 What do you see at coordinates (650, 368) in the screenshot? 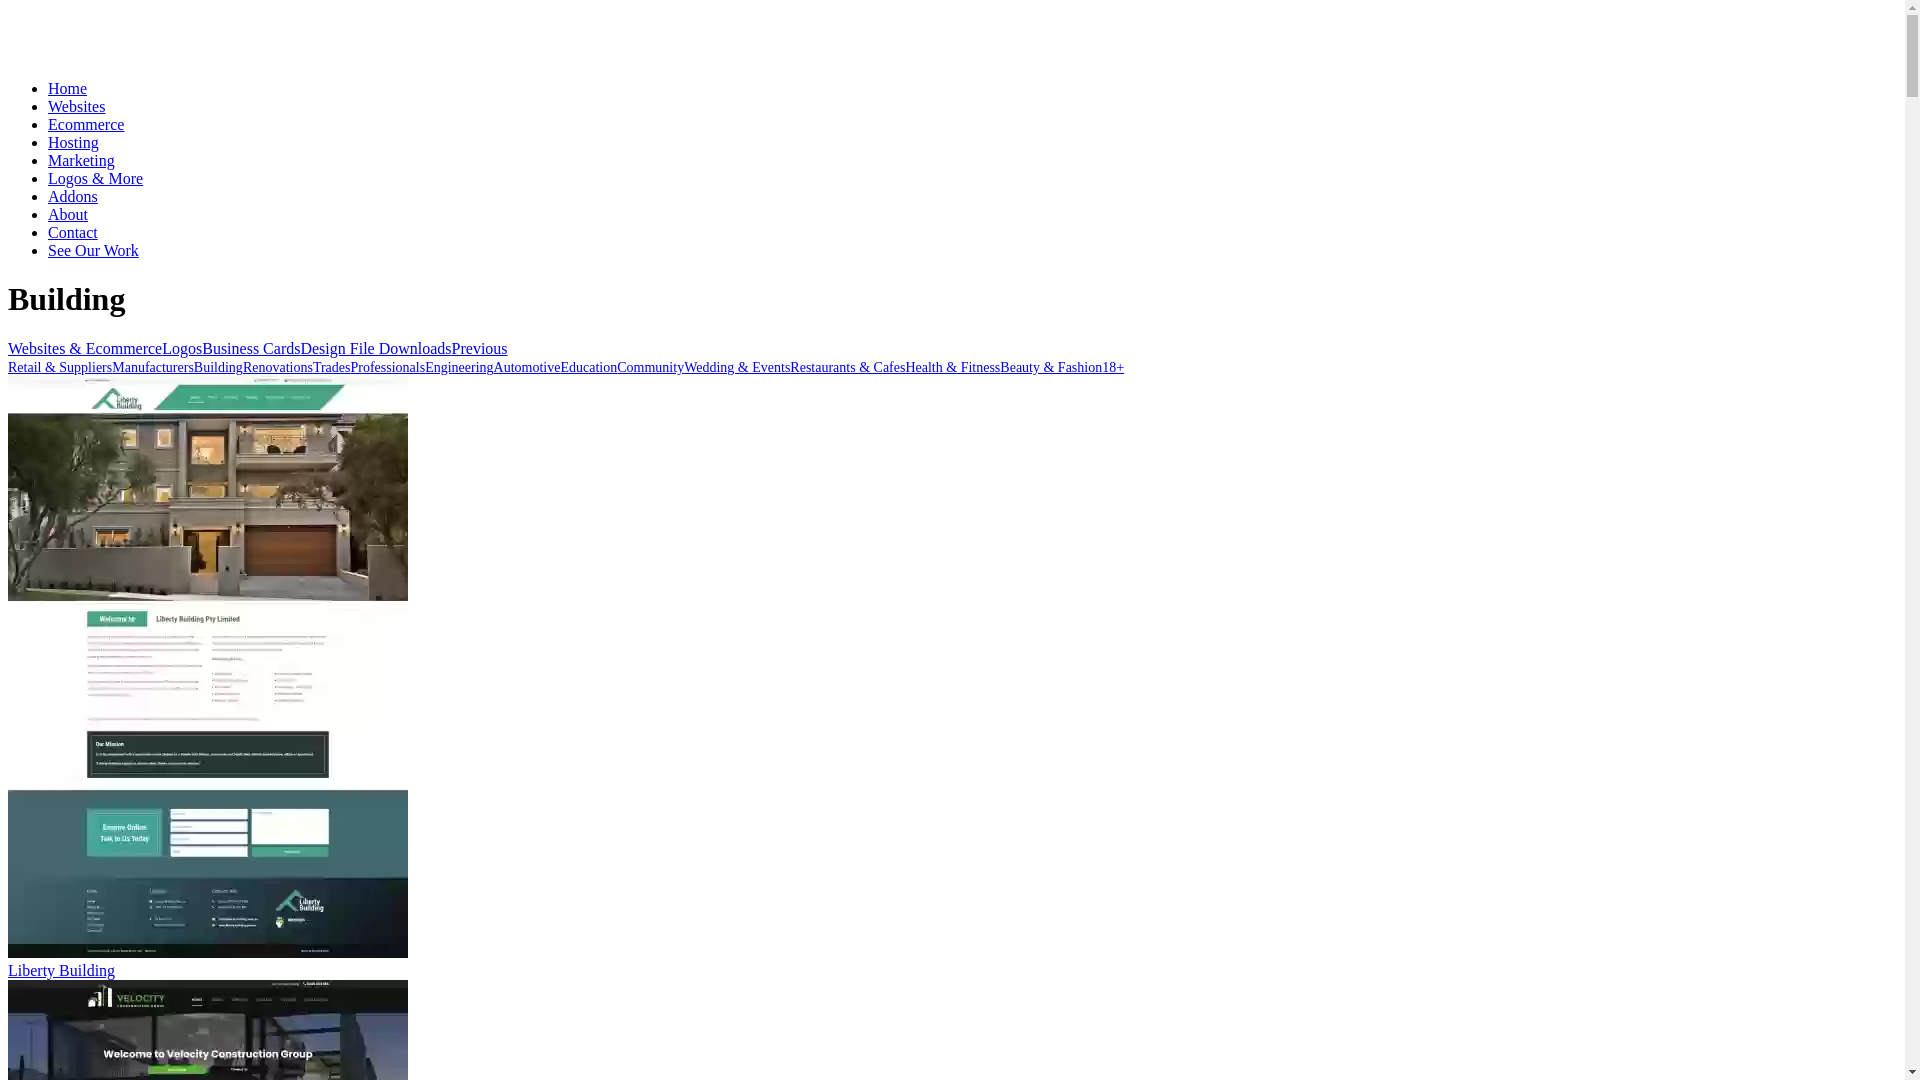
I see `Community` at bounding box center [650, 368].